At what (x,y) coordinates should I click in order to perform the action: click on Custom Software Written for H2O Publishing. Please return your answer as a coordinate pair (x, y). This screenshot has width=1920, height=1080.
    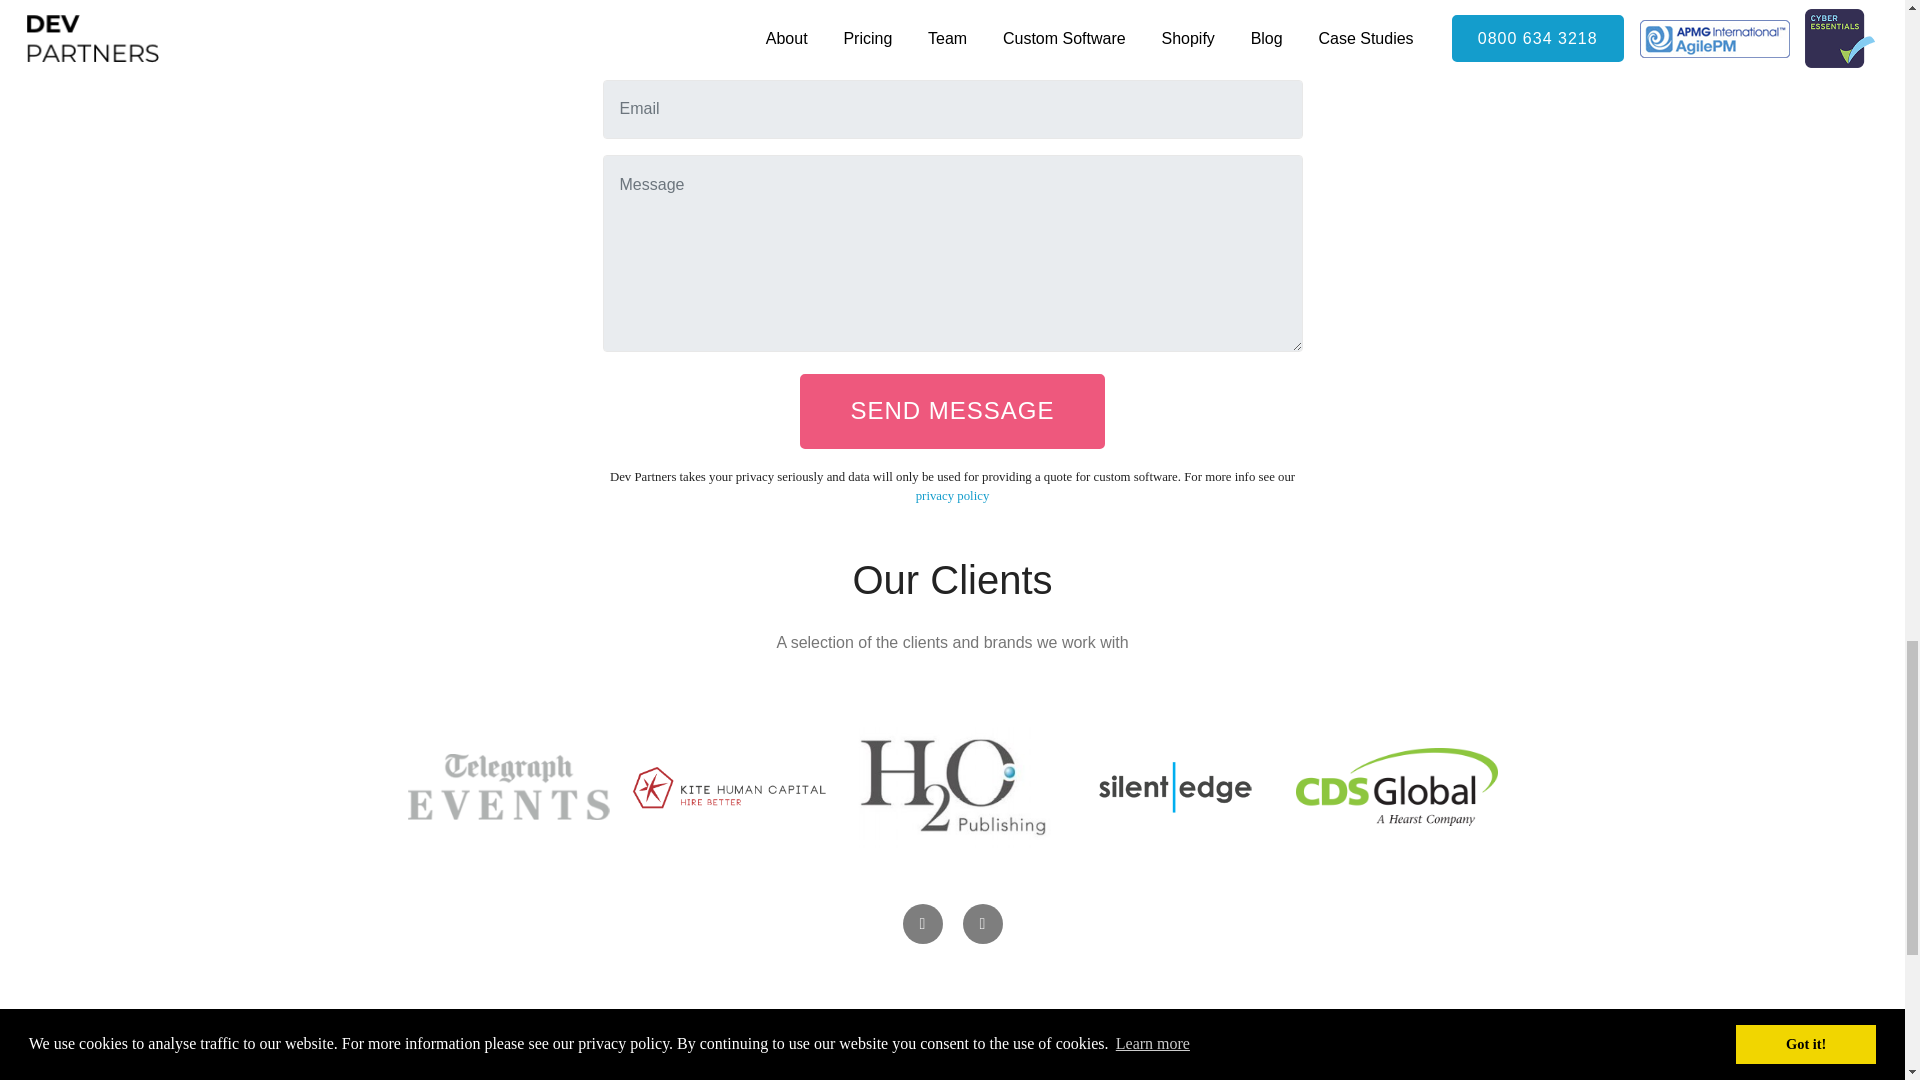
    Looking at the image, I should click on (953, 786).